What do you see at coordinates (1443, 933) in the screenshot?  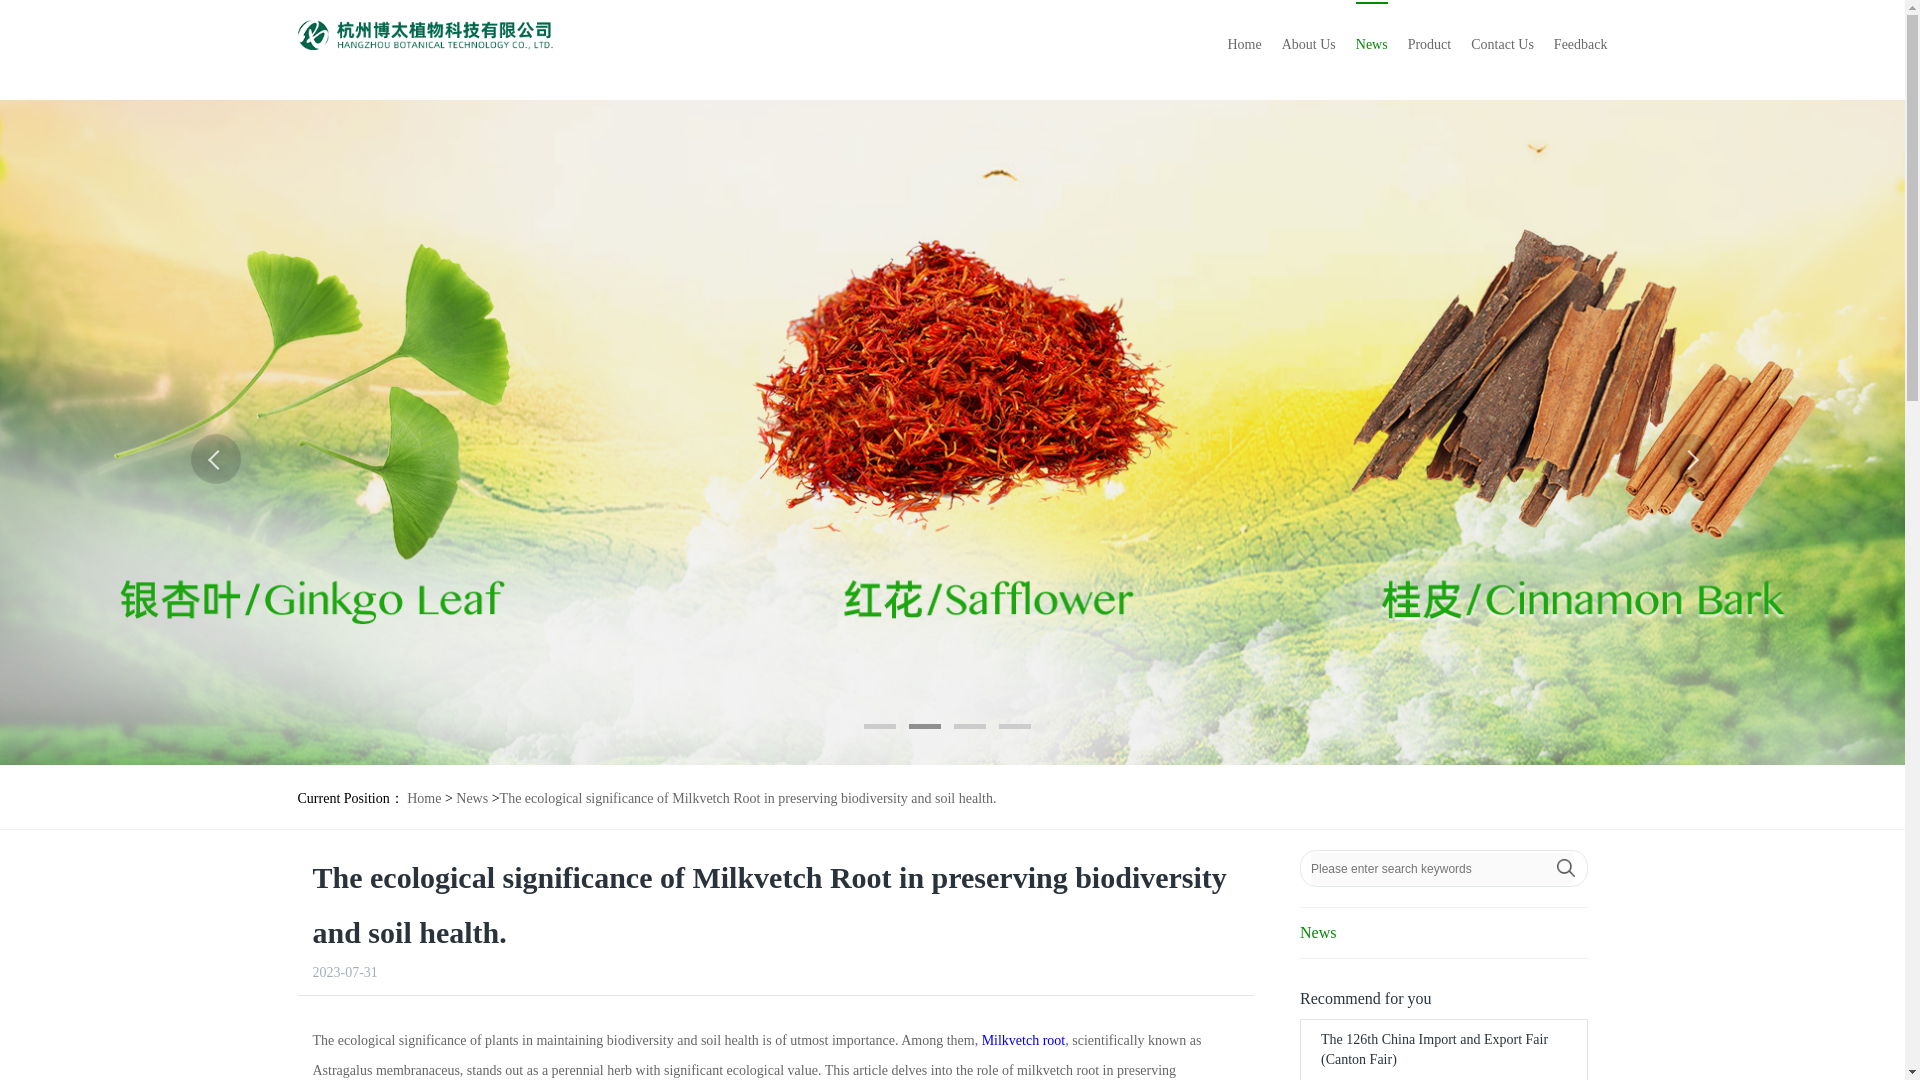 I see `News` at bounding box center [1443, 933].